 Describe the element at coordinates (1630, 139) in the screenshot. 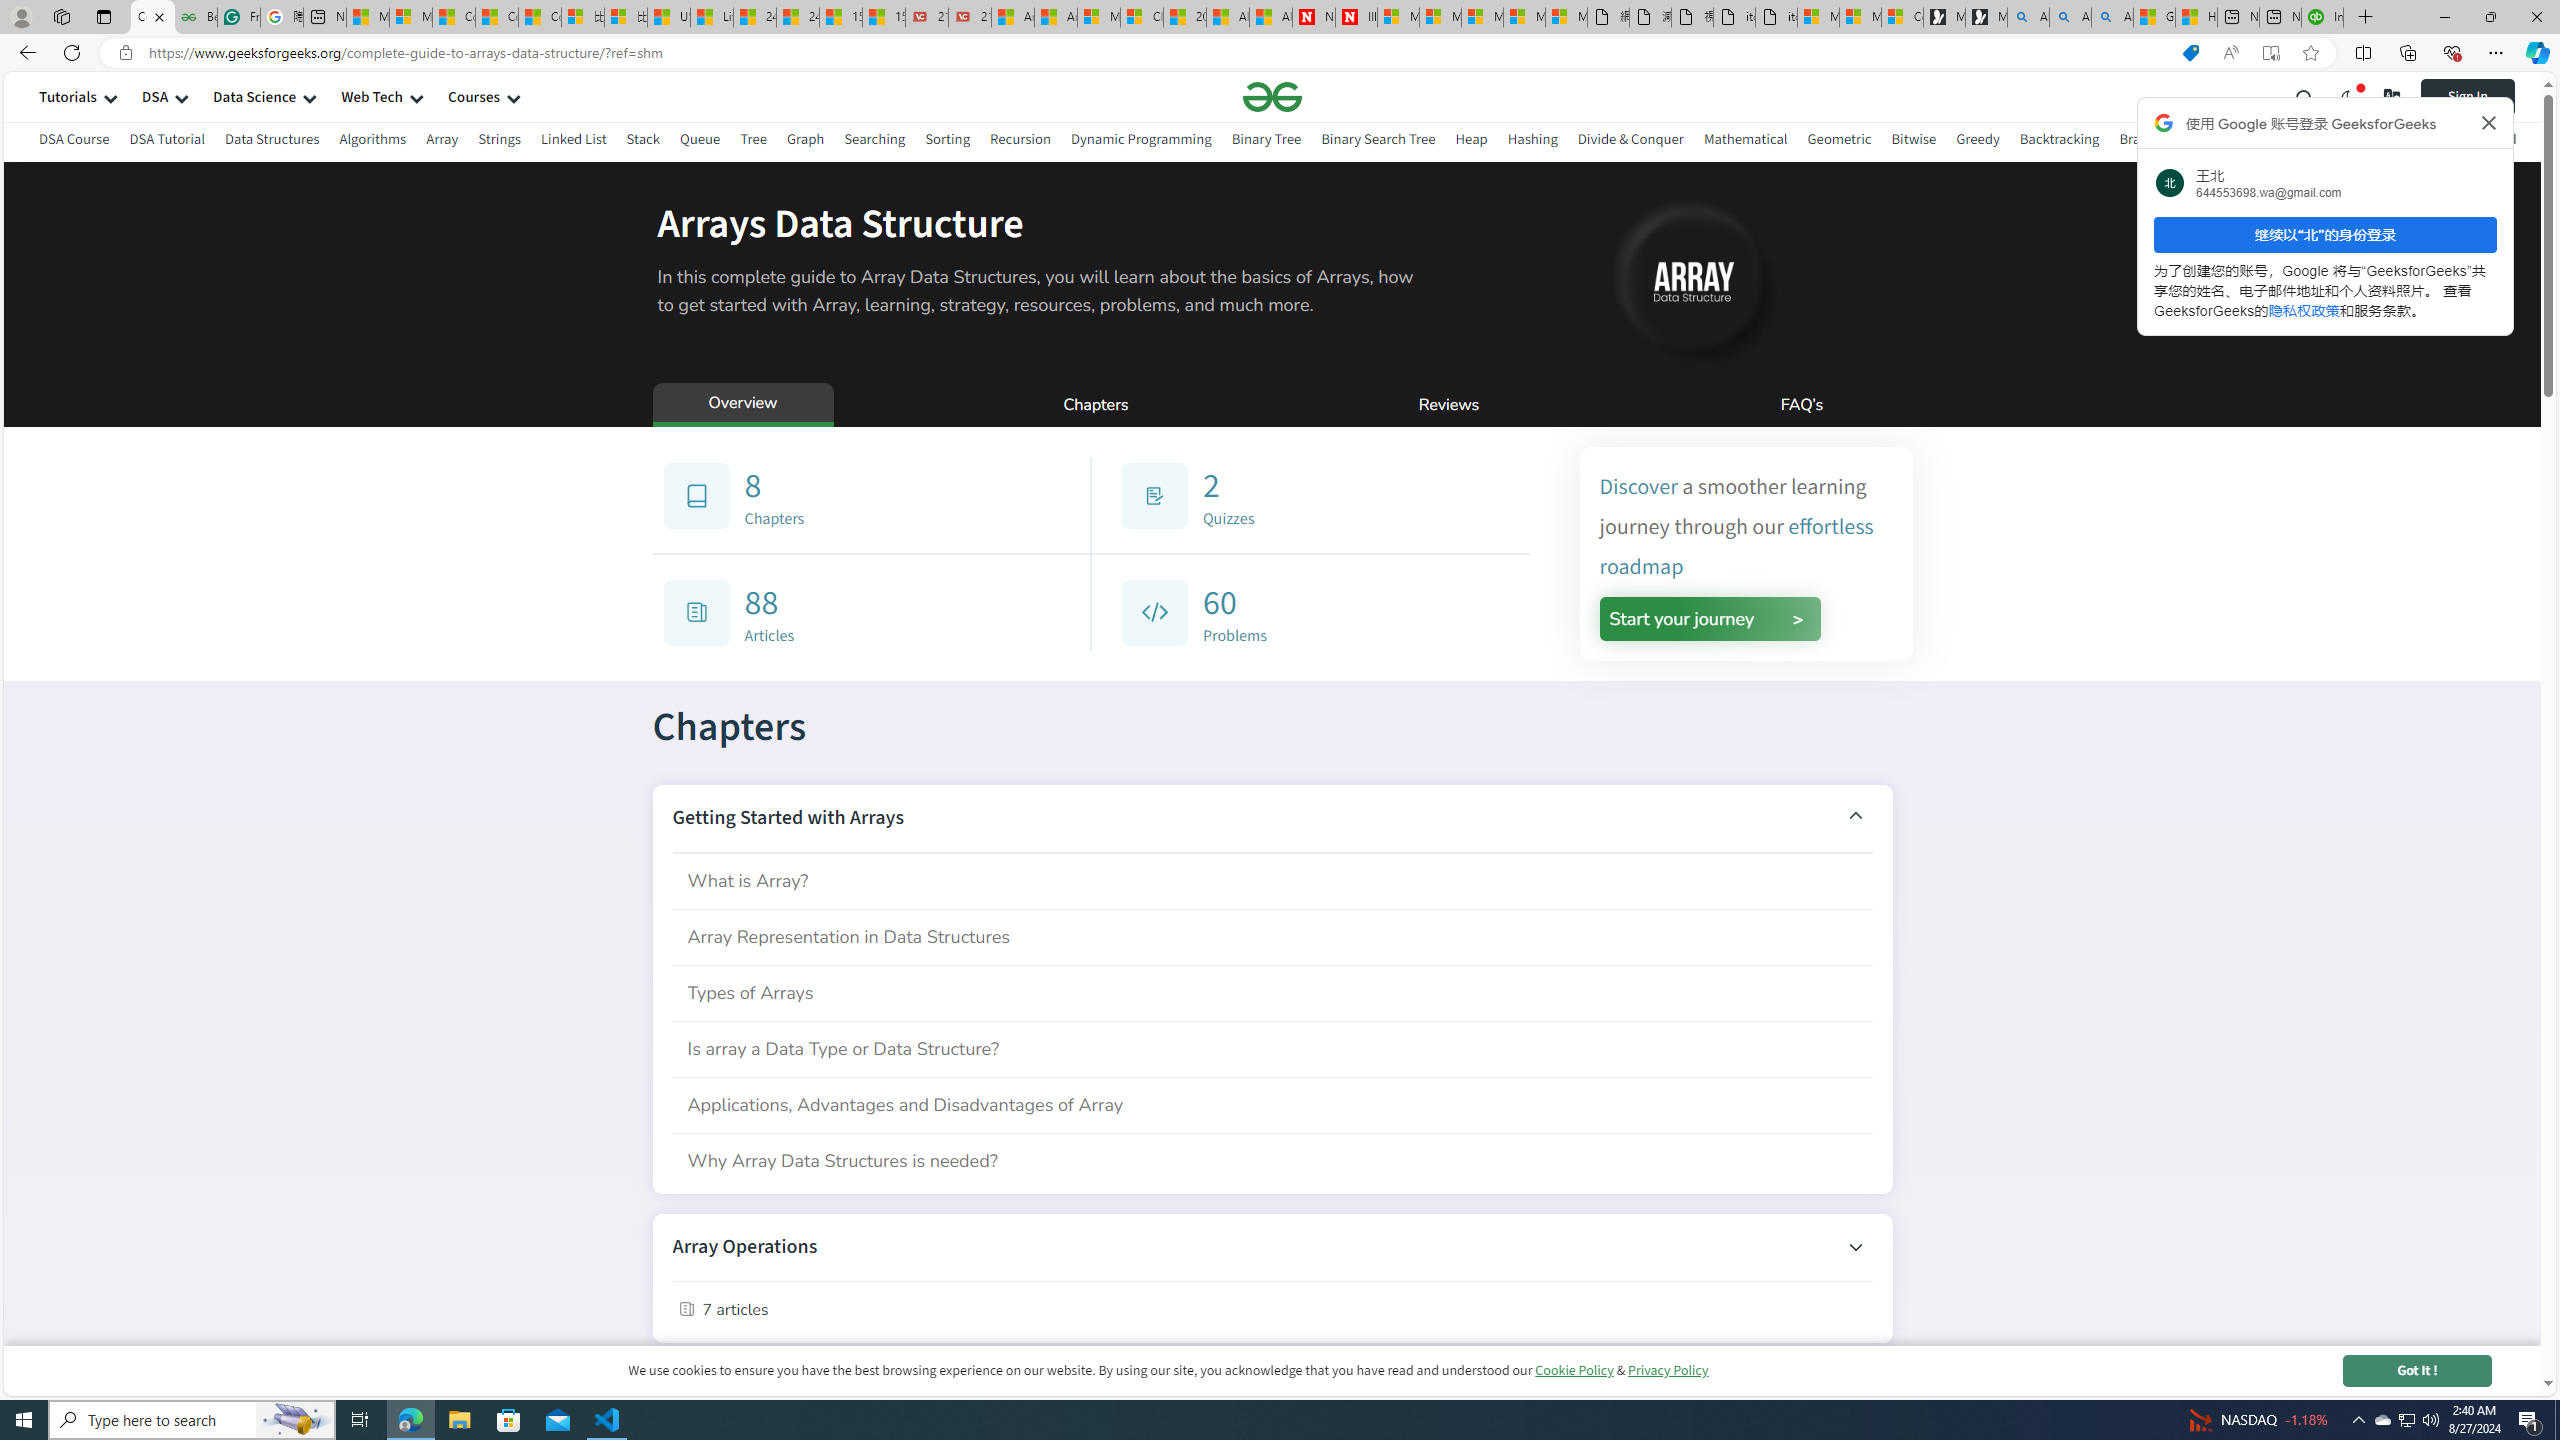

I see `Divide & Conquer` at that location.